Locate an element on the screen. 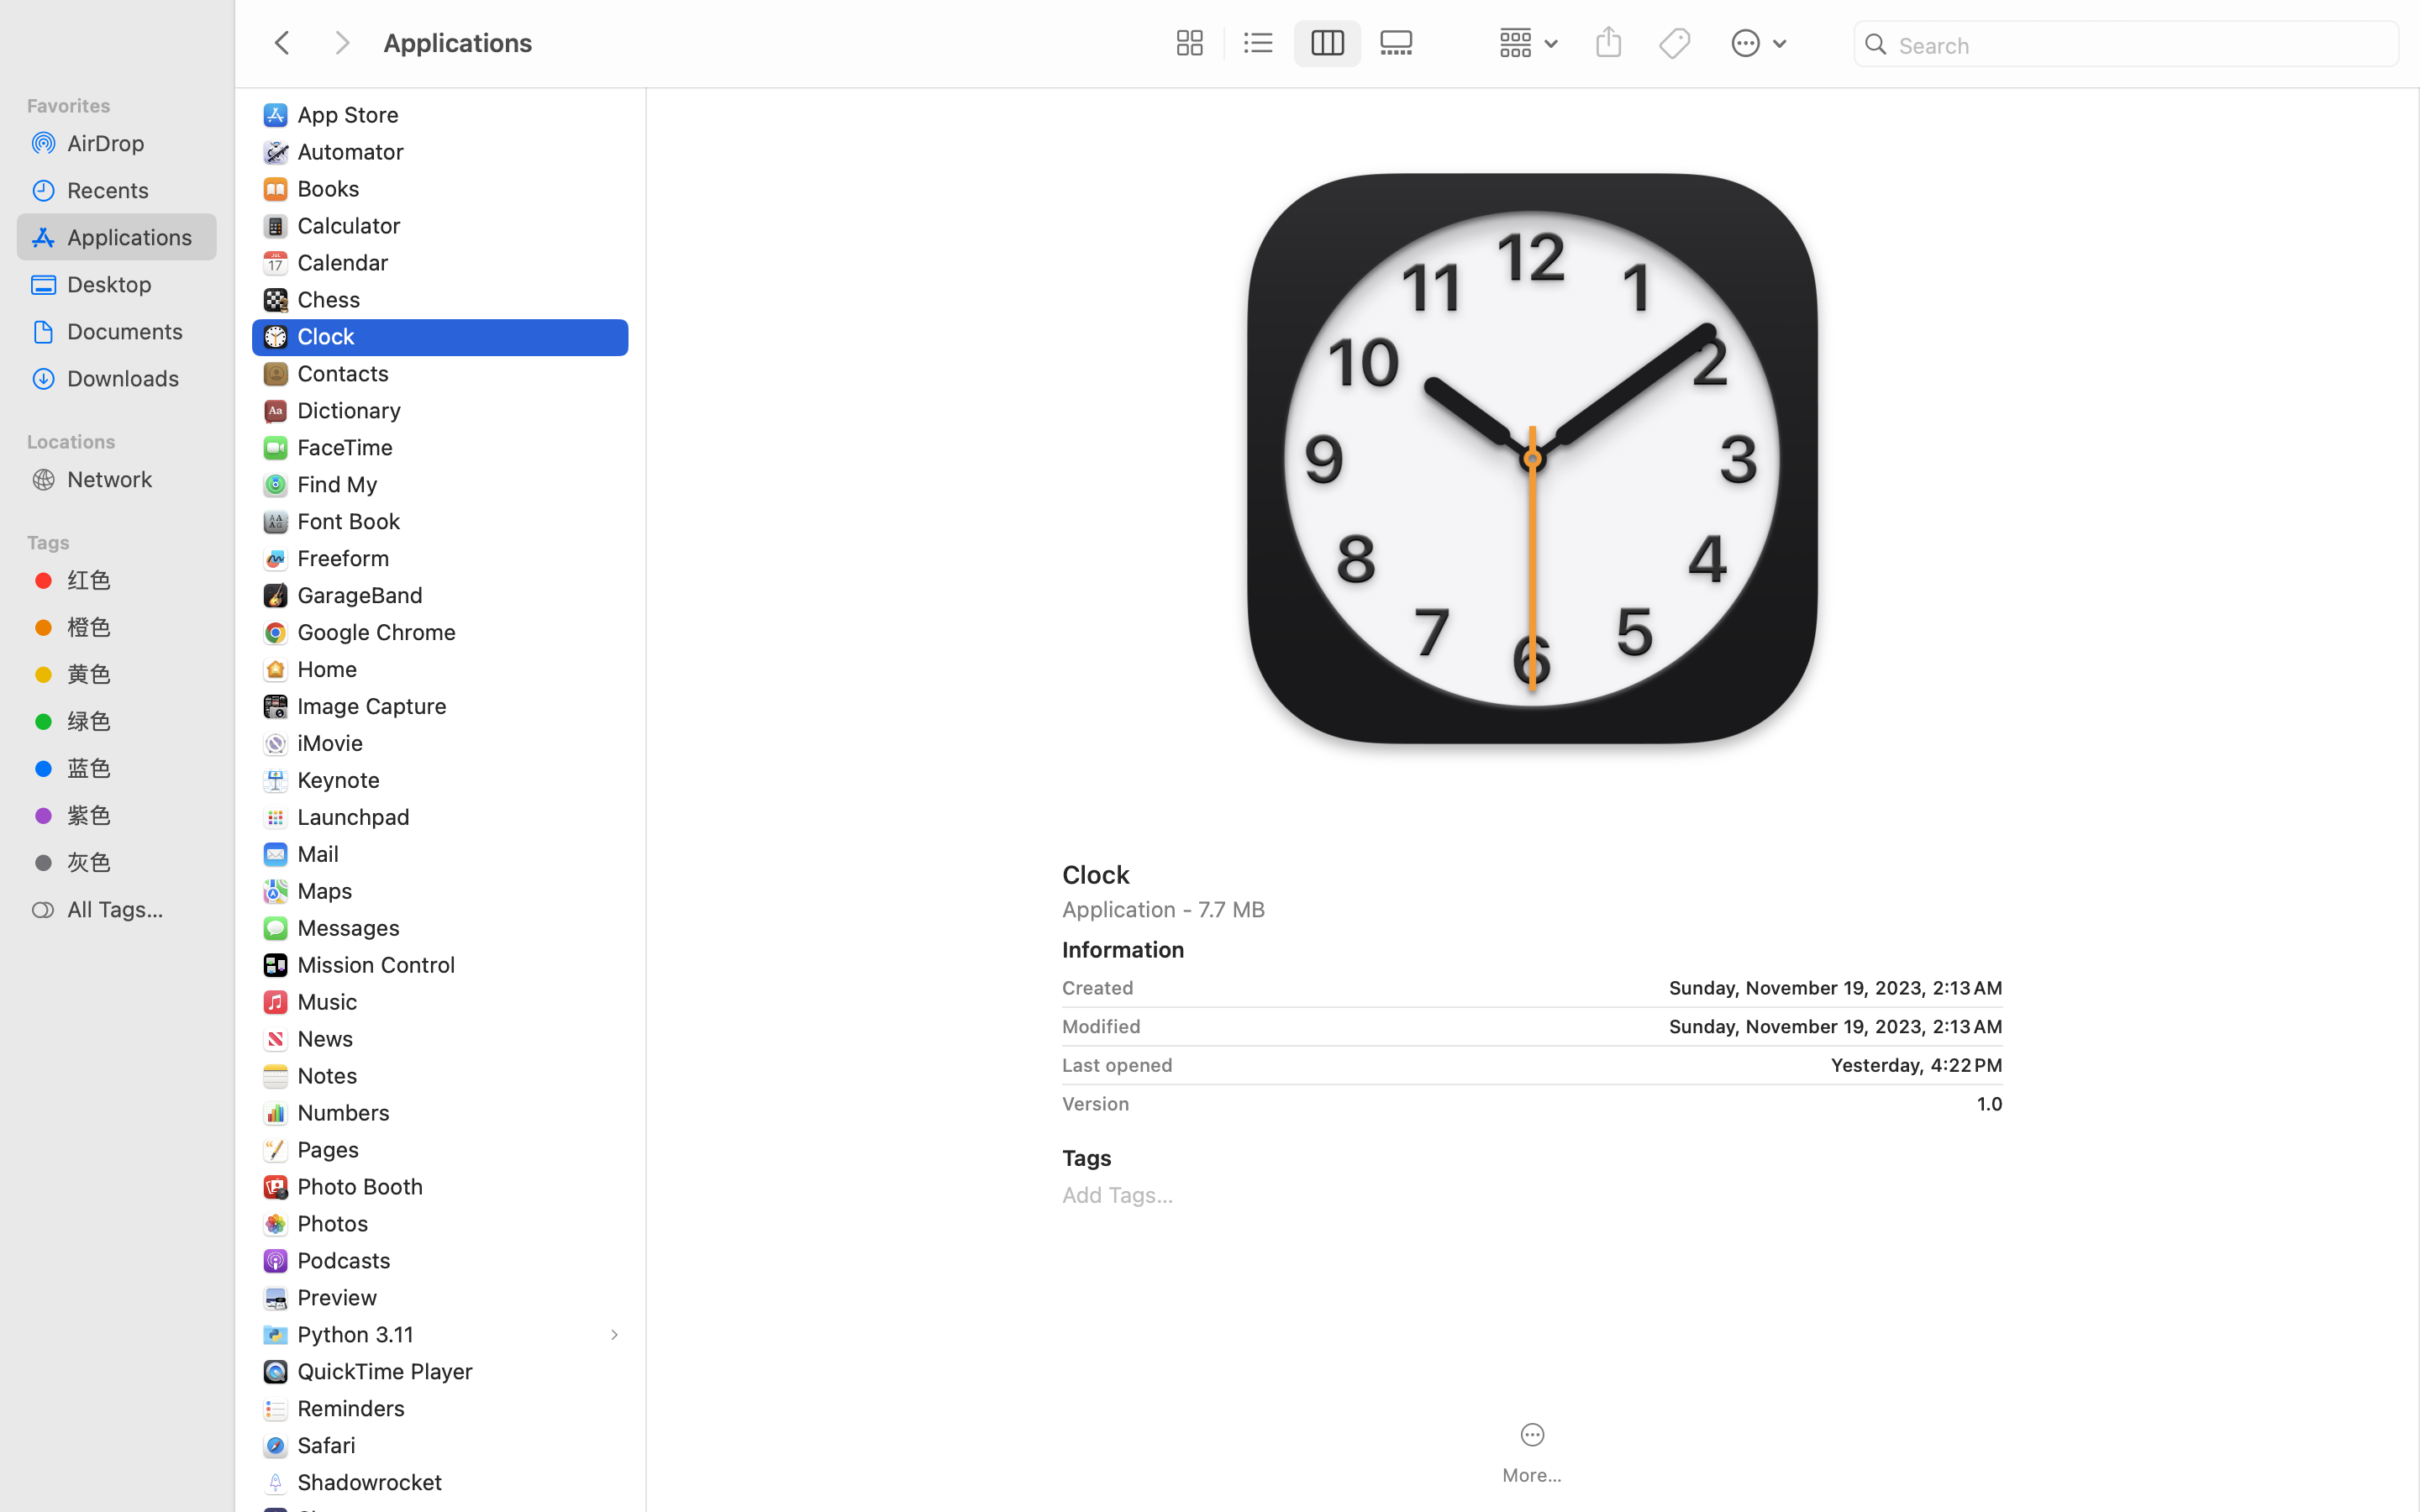 The width and height of the screenshot is (2420, 1512). Messages is located at coordinates (352, 927).